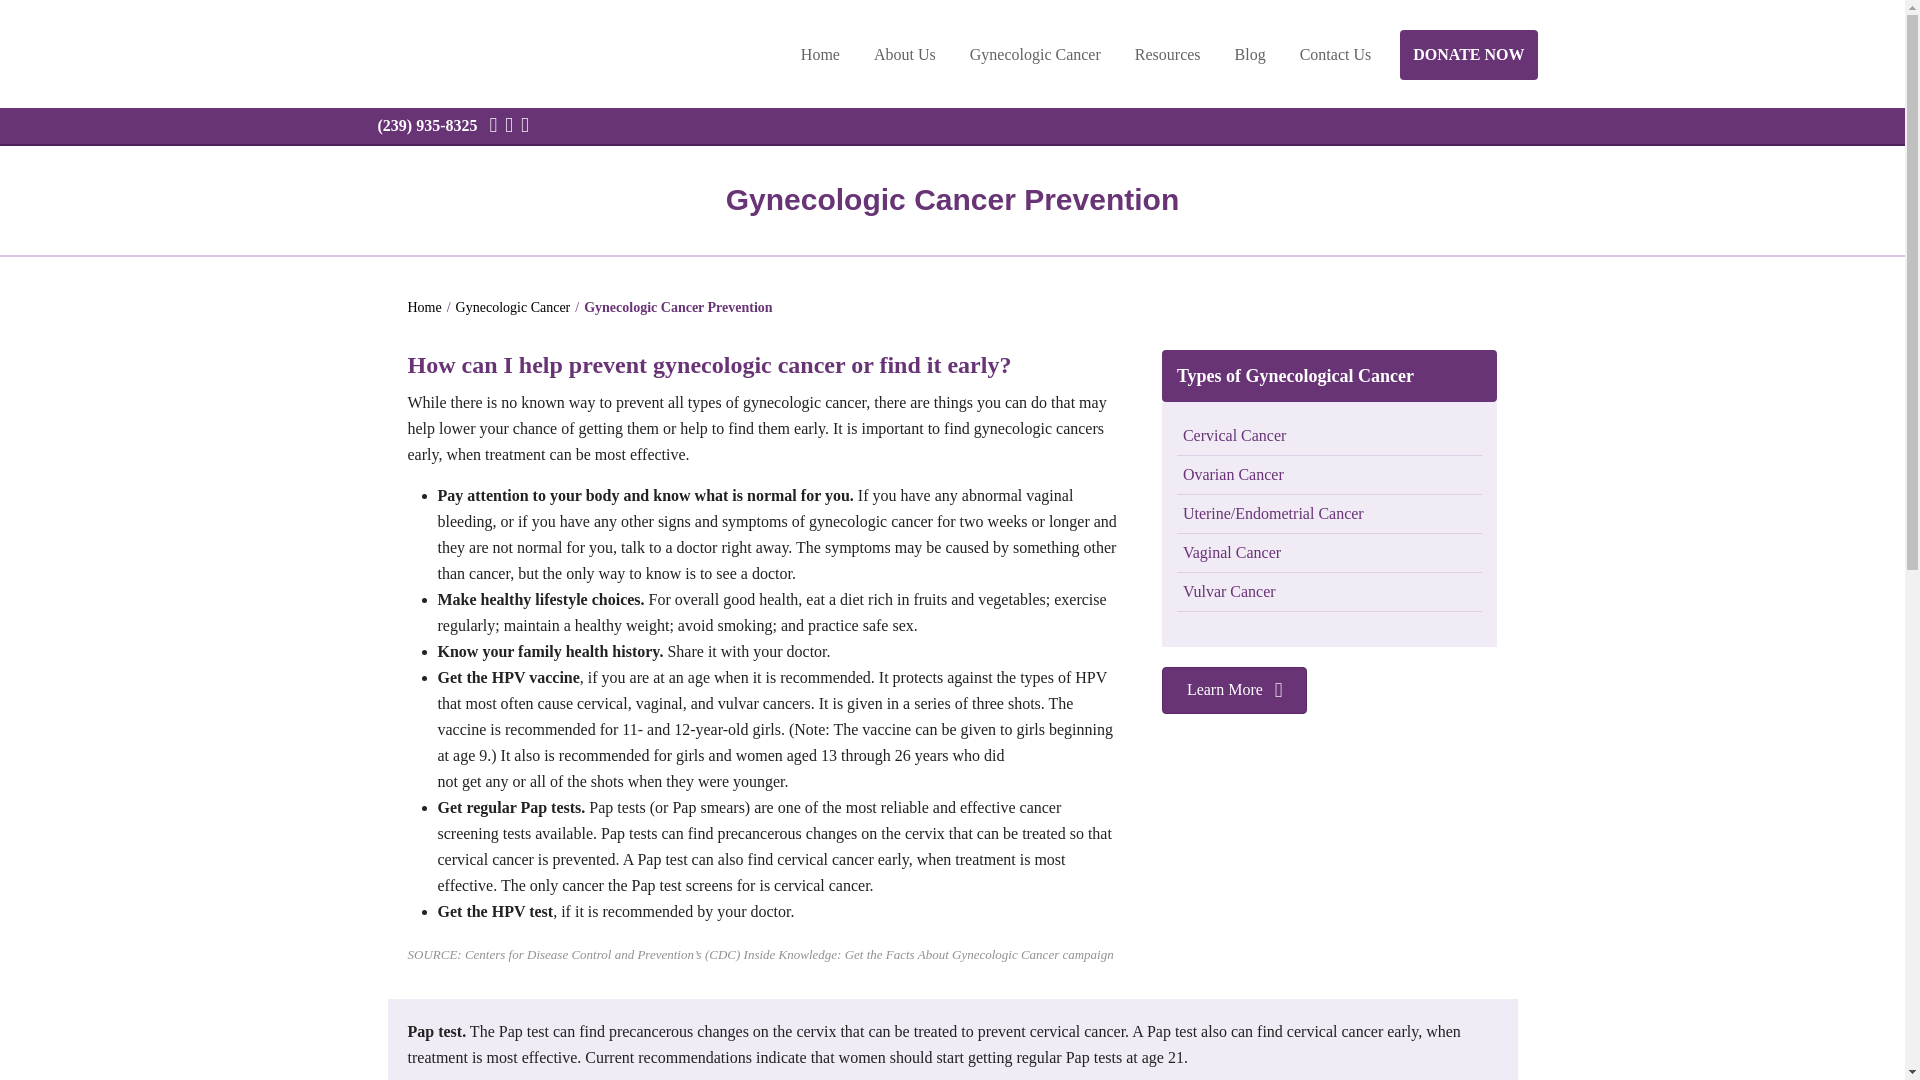  I want to click on Blog, so click(1250, 54).